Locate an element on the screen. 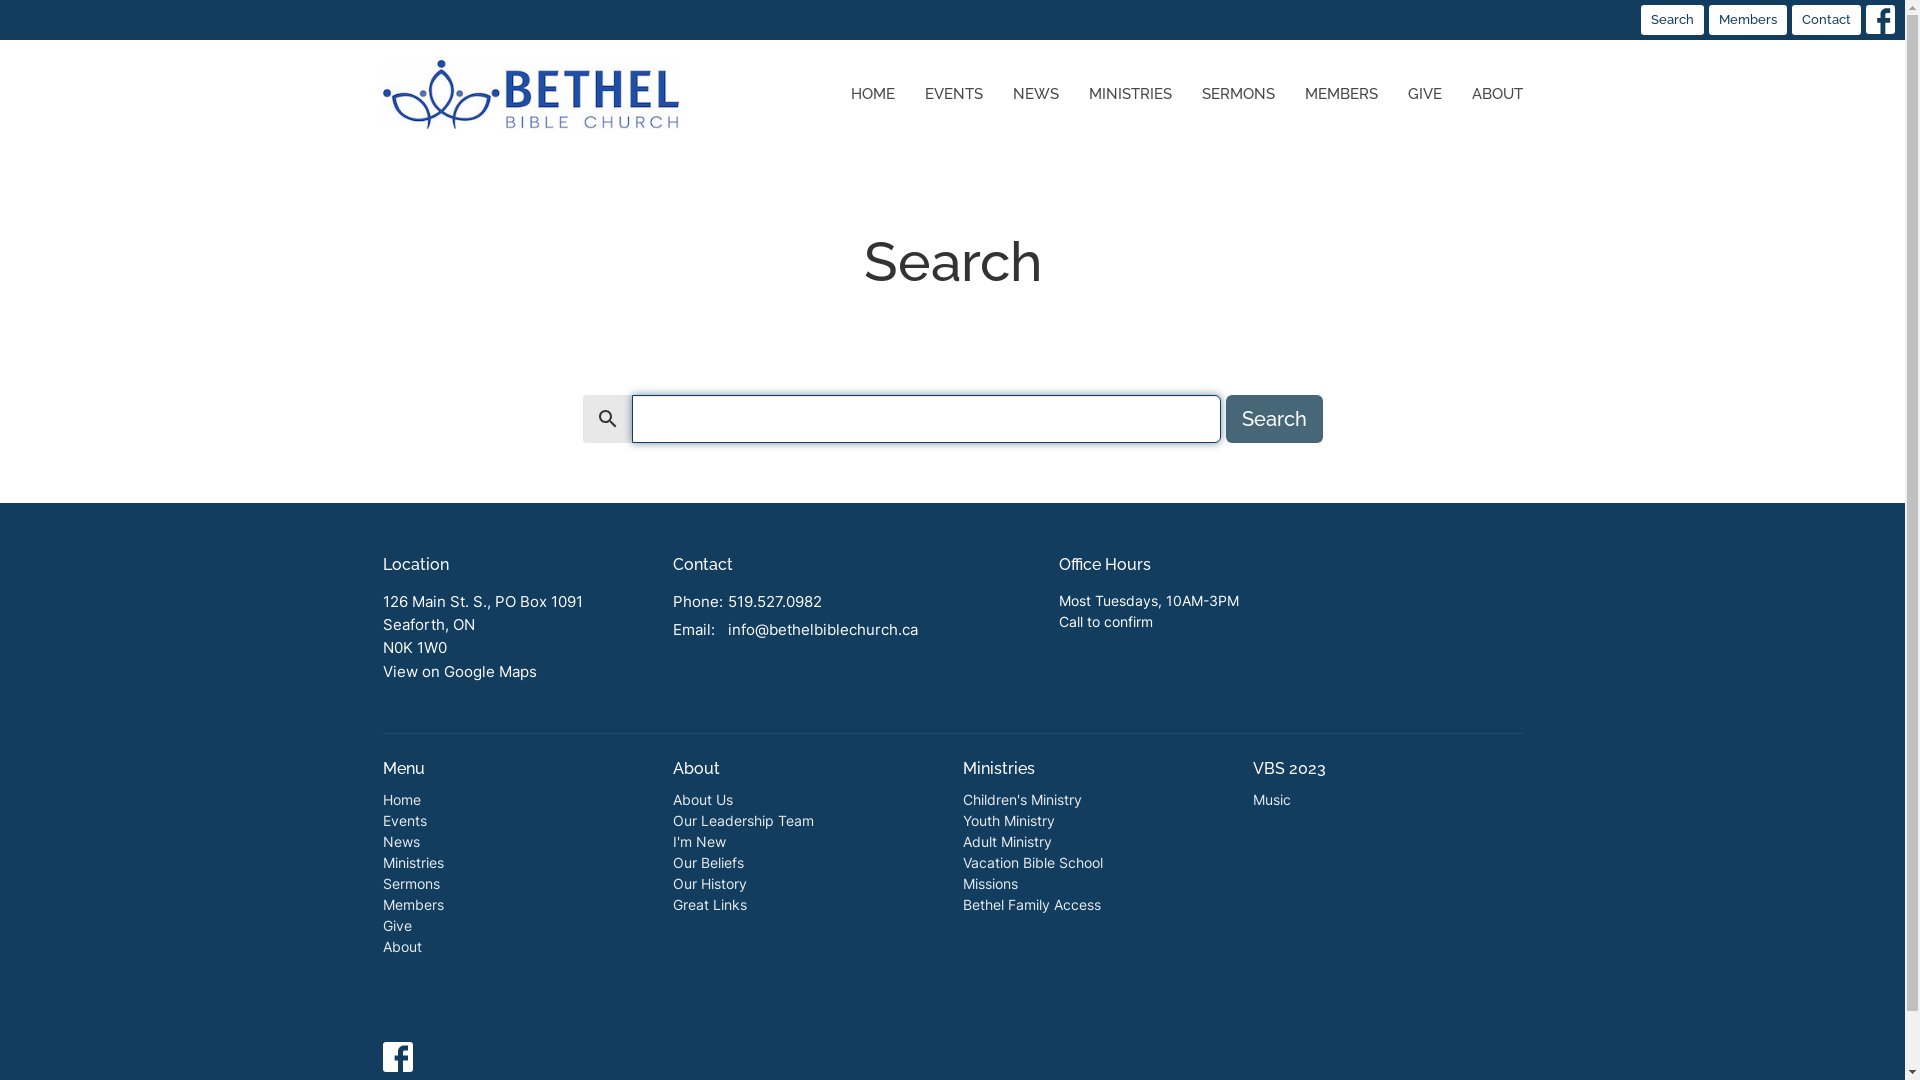  SERMONS is located at coordinates (1238, 94).